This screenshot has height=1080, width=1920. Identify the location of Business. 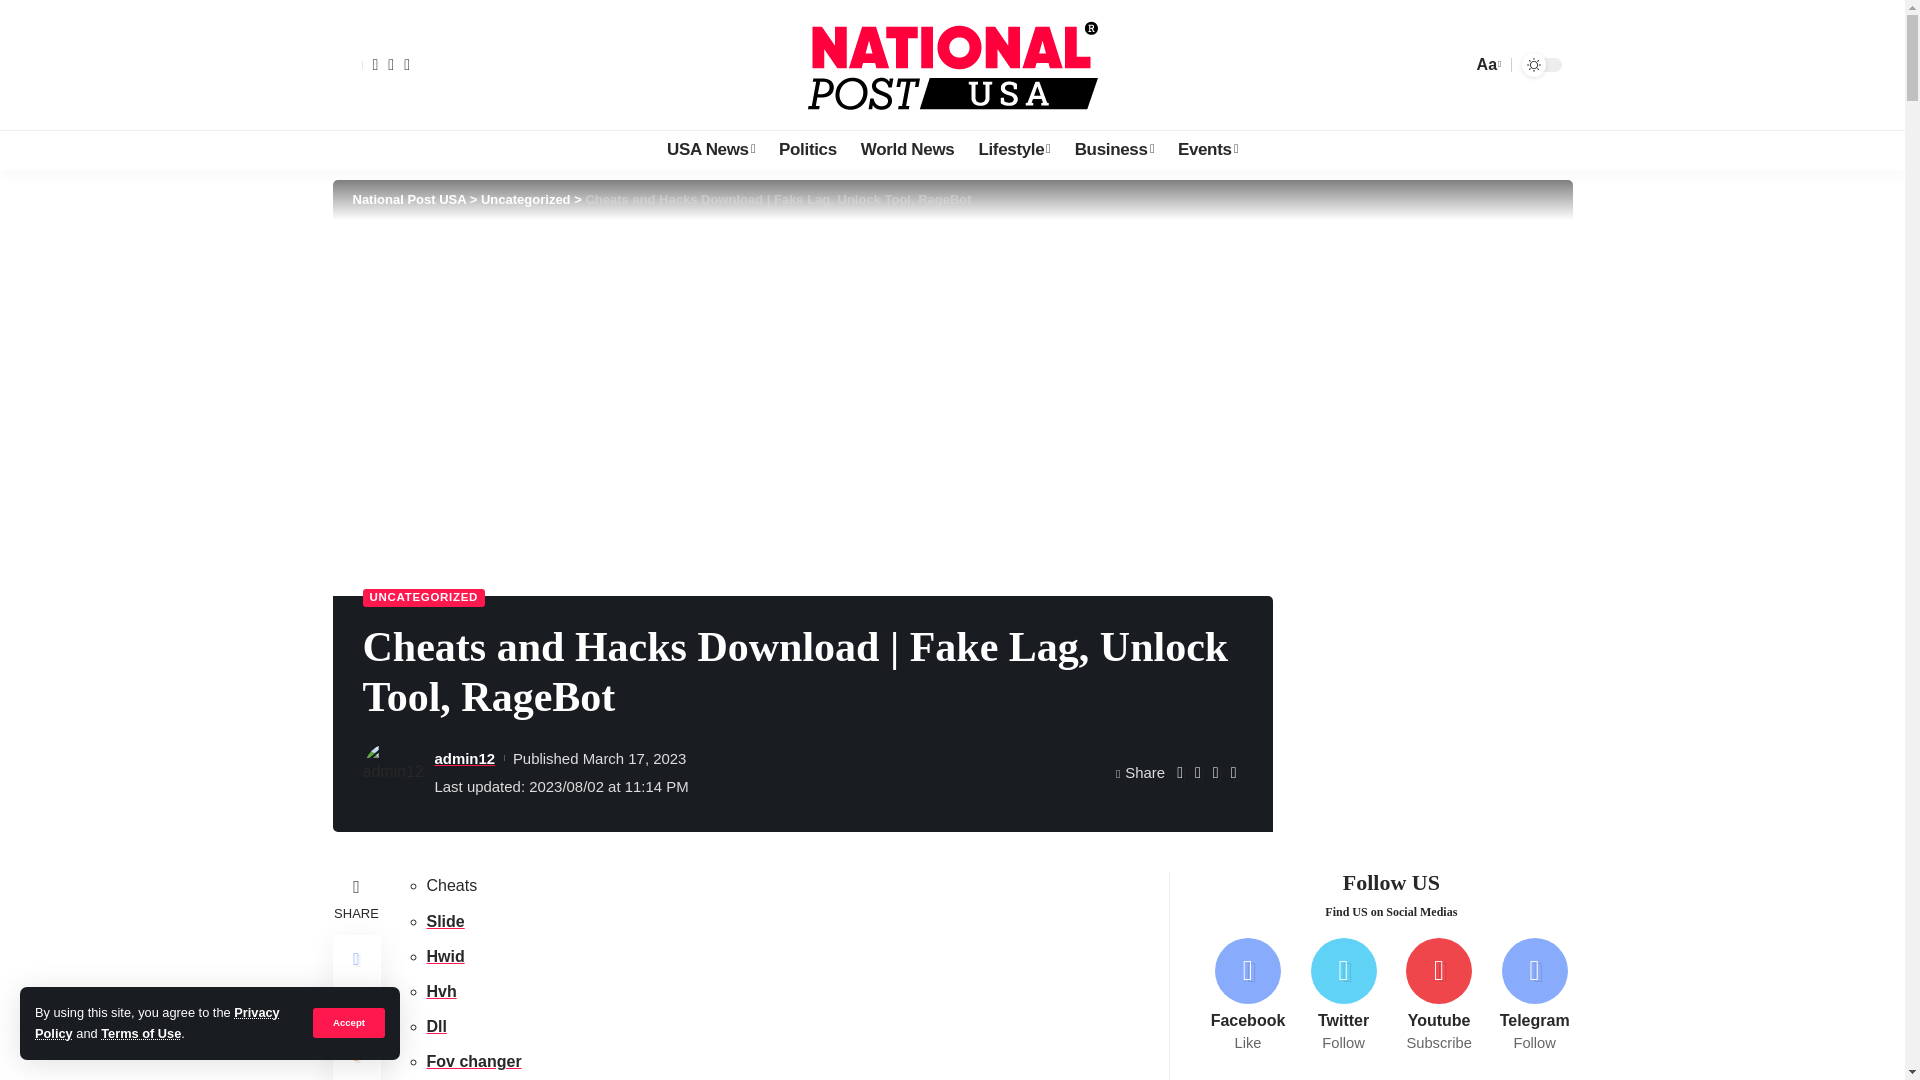
(1114, 149).